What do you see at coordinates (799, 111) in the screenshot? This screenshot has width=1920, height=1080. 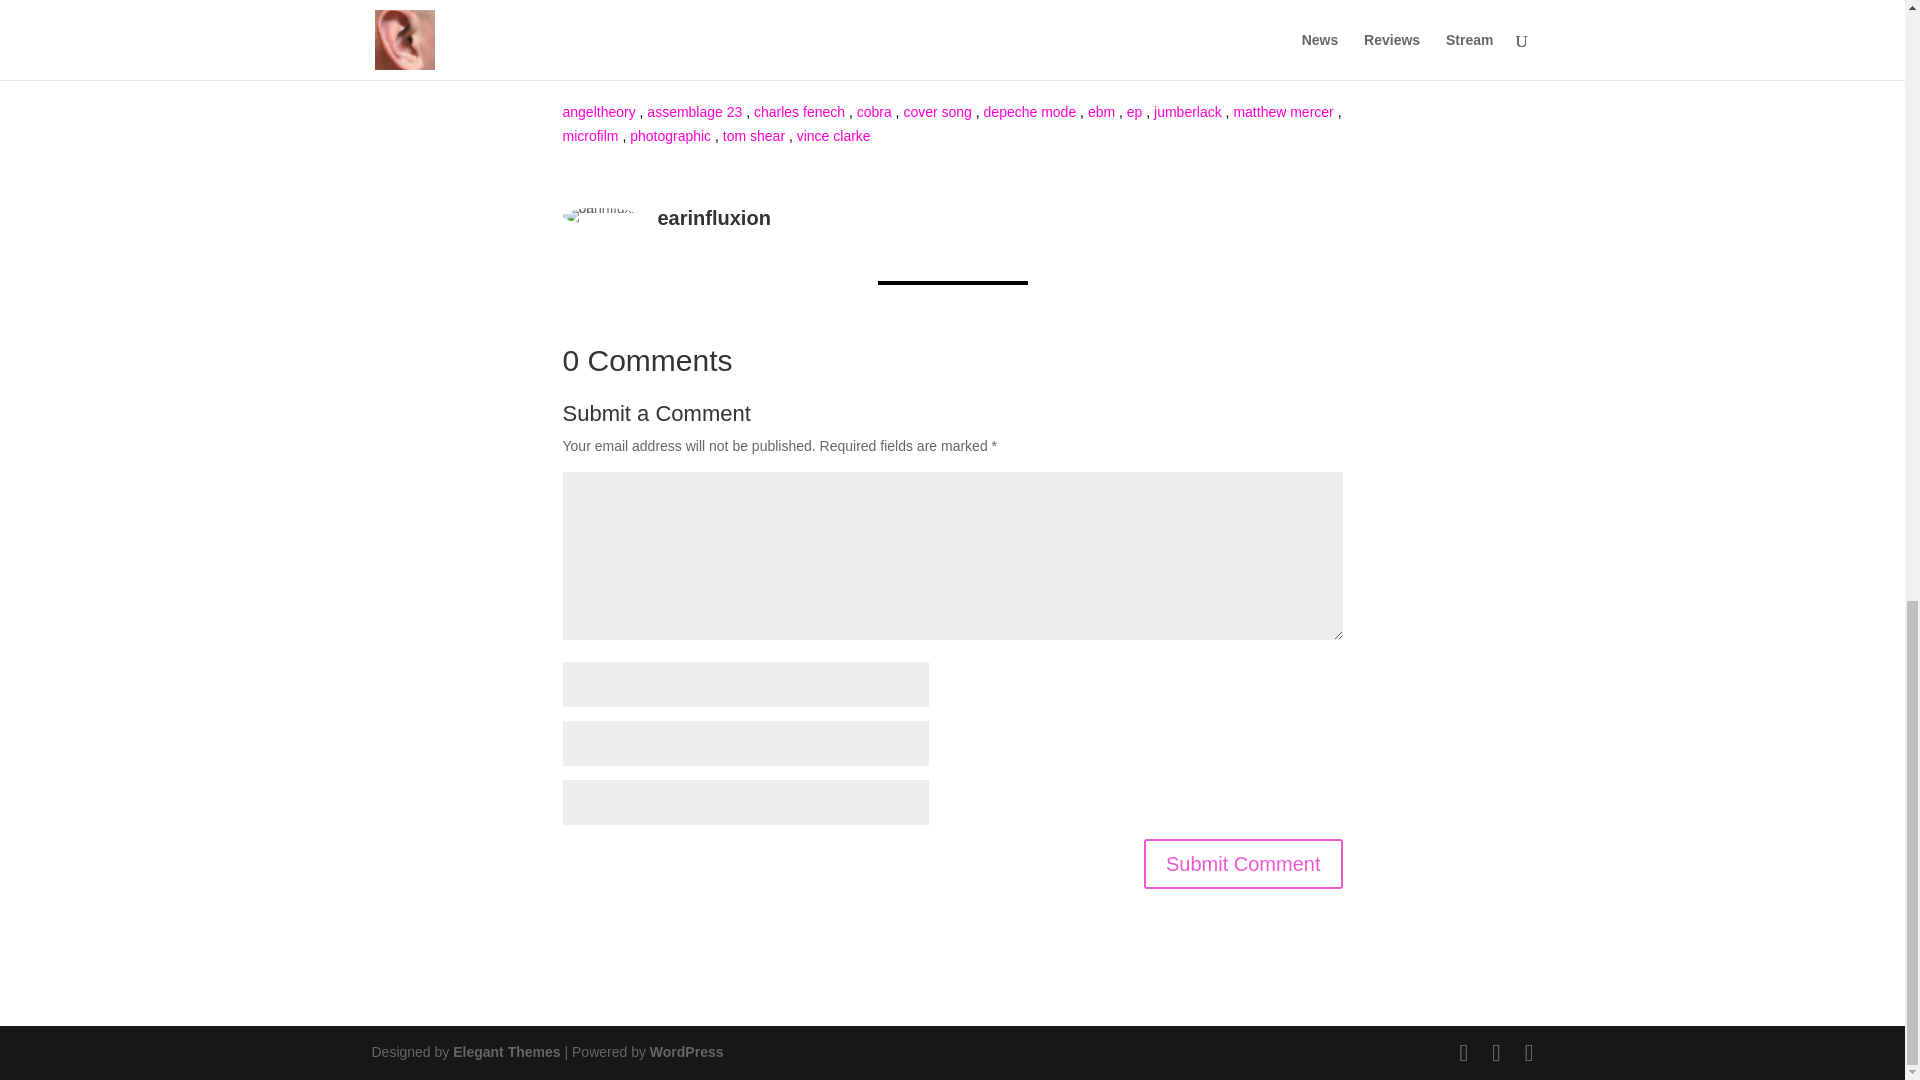 I see `charles fenech` at bounding box center [799, 111].